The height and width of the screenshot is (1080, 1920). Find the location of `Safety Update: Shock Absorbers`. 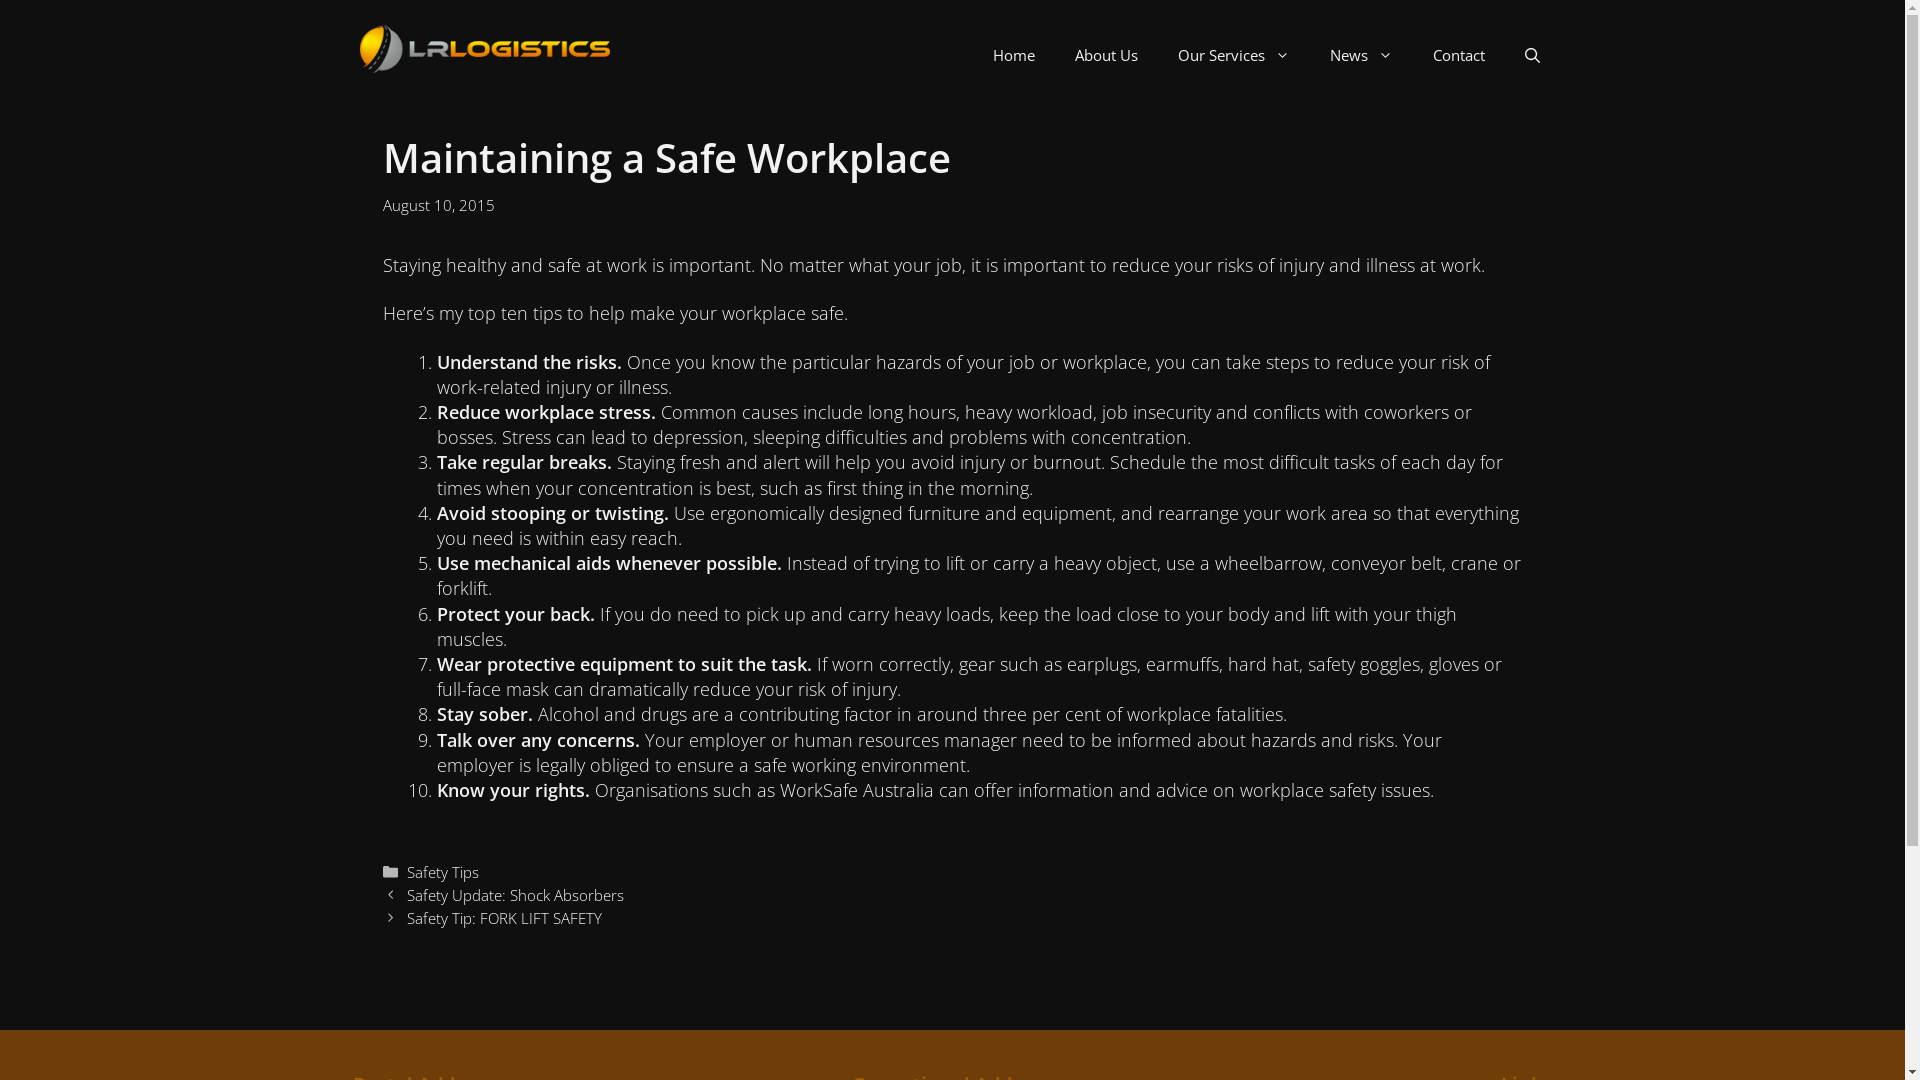

Safety Update: Shock Absorbers is located at coordinates (516, 894).